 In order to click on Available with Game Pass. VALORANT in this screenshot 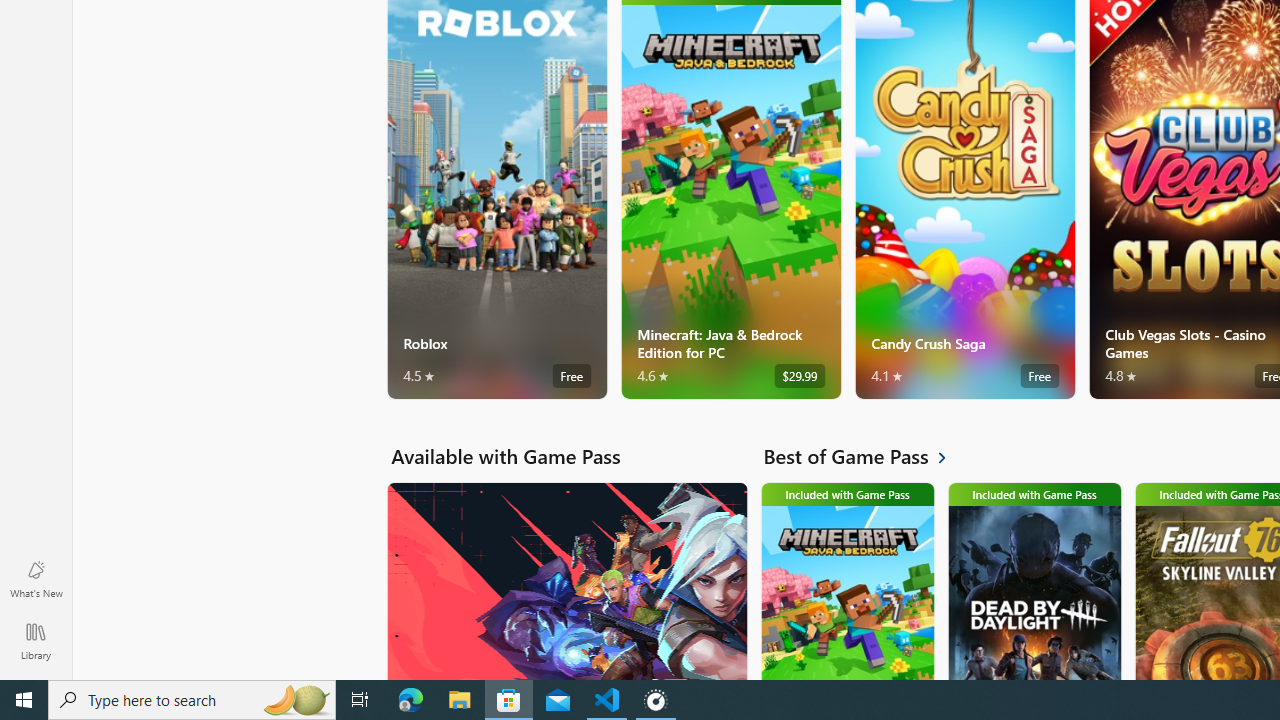, I will do `click(566, 580)`.